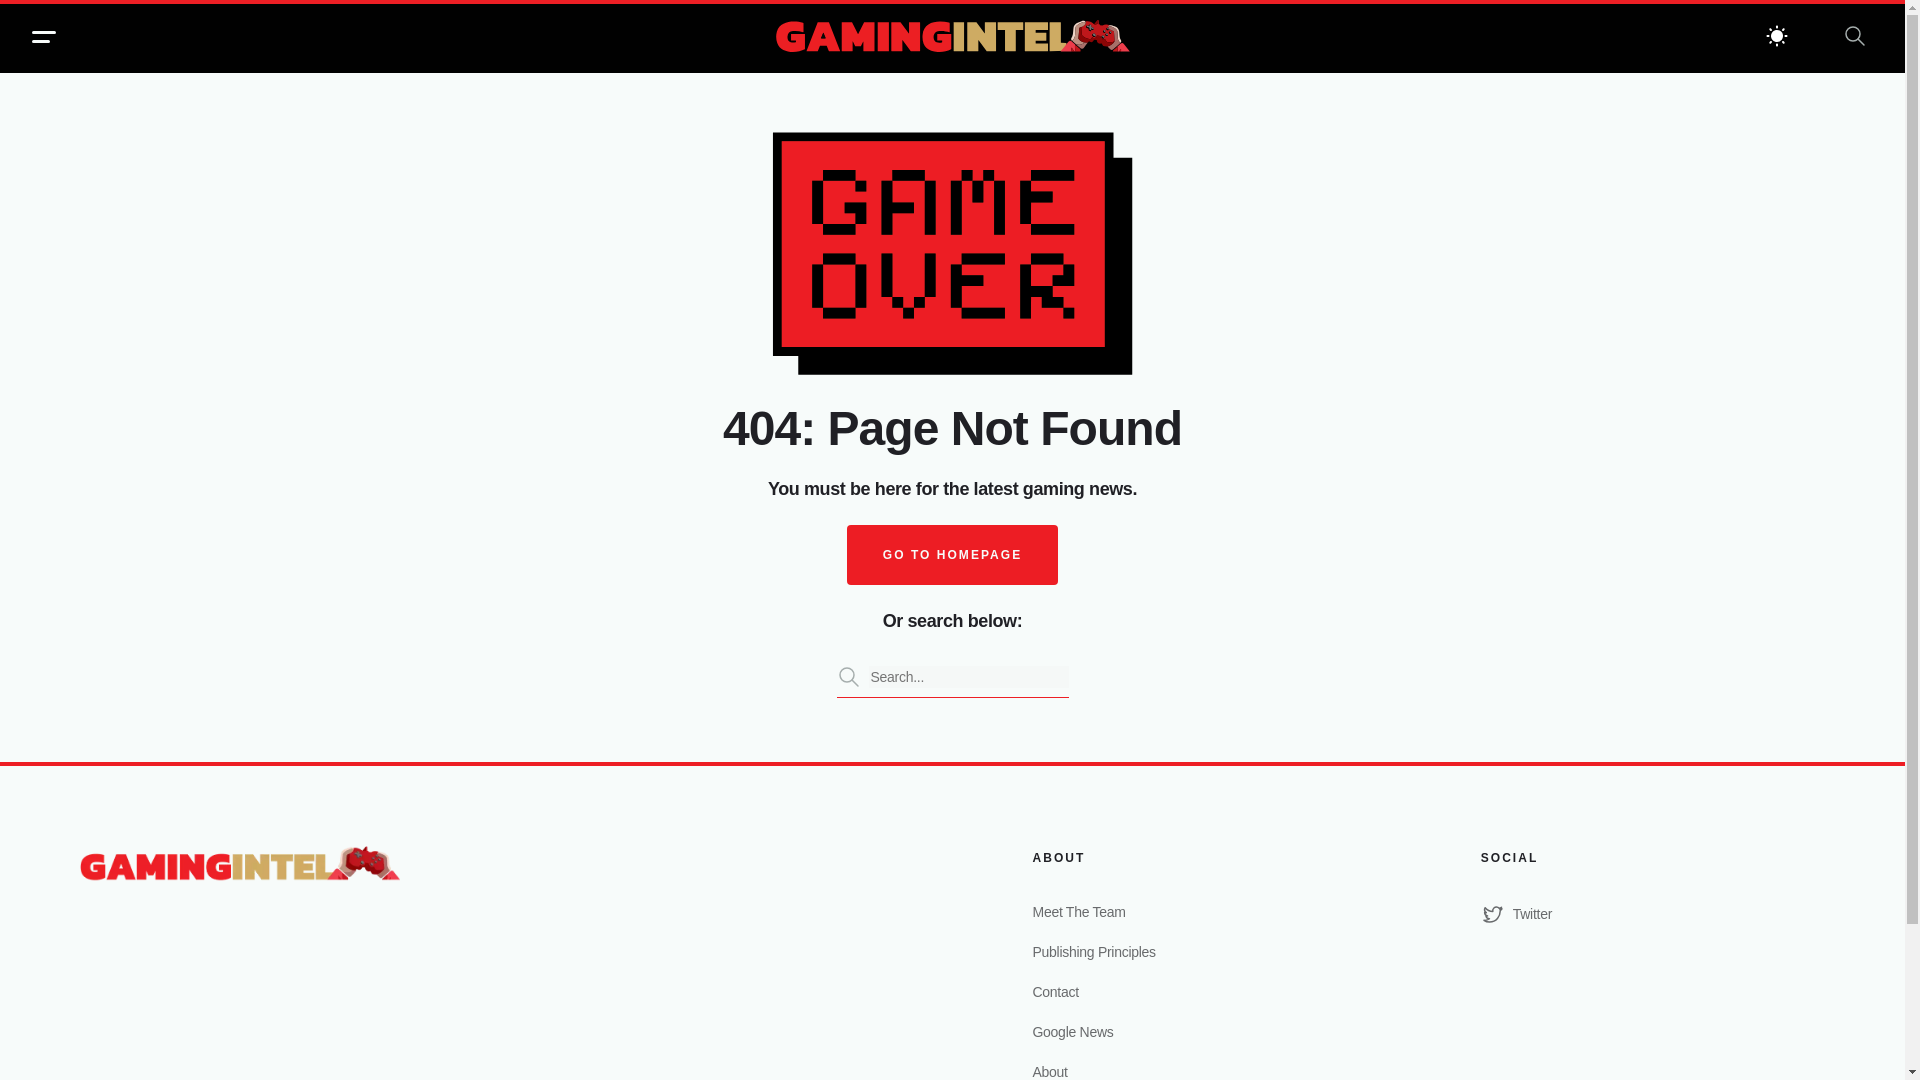  What do you see at coordinates (1204, 952) in the screenshot?
I see `Publishing Principles` at bounding box center [1204, 952].